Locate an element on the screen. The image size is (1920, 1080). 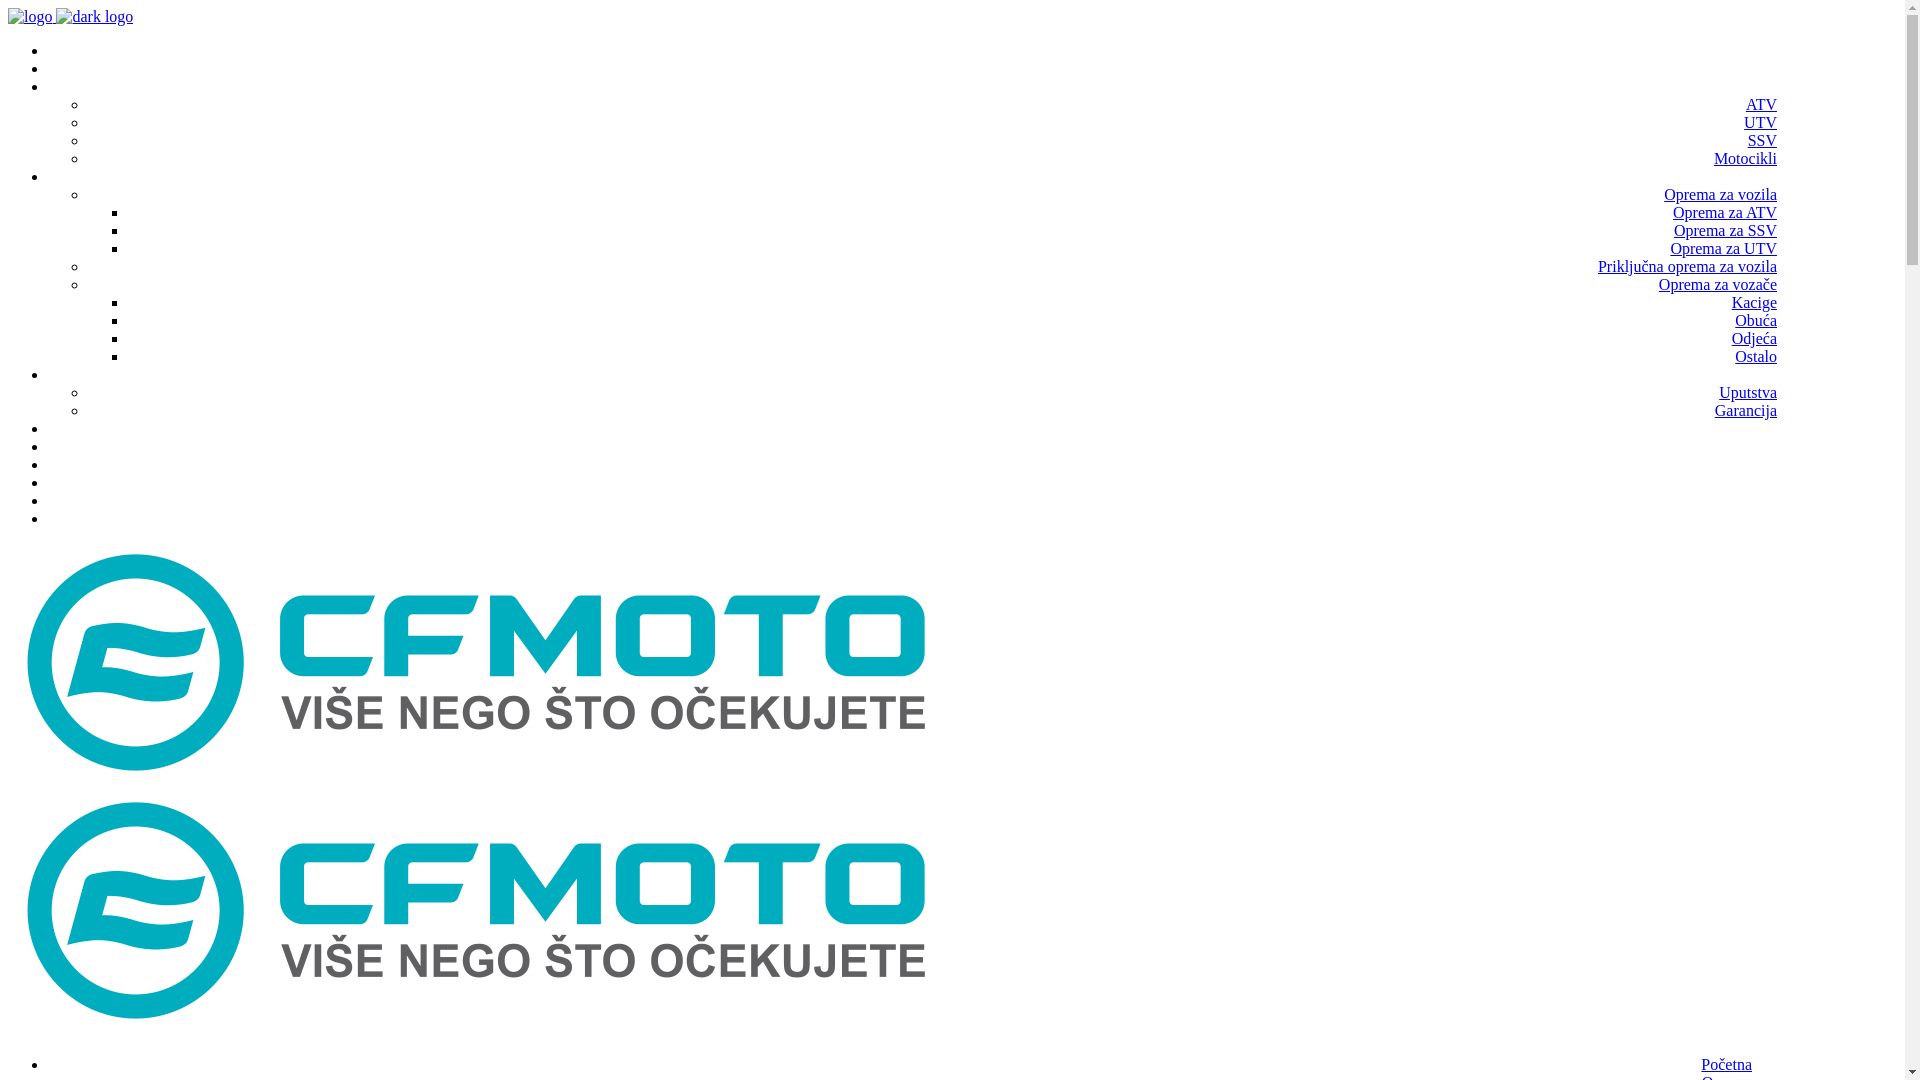
Iskustva is located at coordinates (1726, 447).